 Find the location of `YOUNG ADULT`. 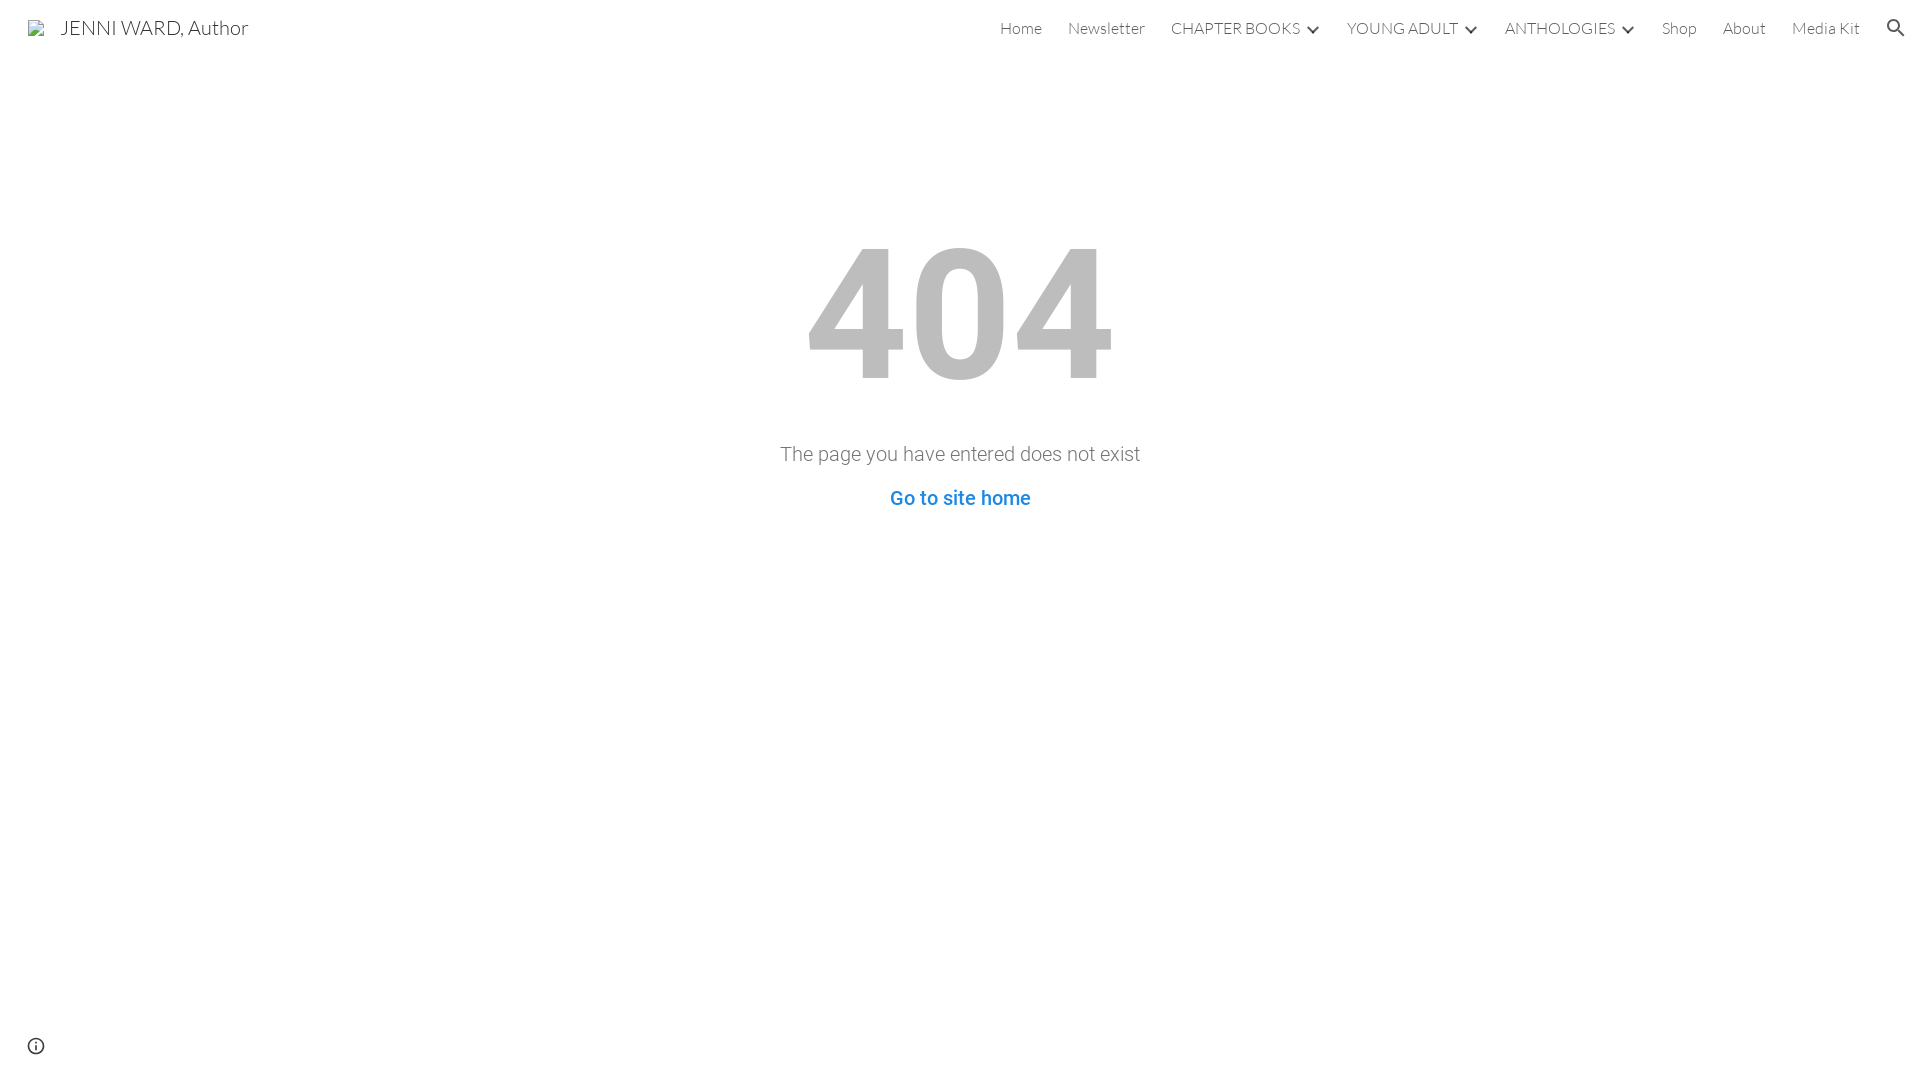

YOUNG ADULT is located at coordinates (1402, 28).